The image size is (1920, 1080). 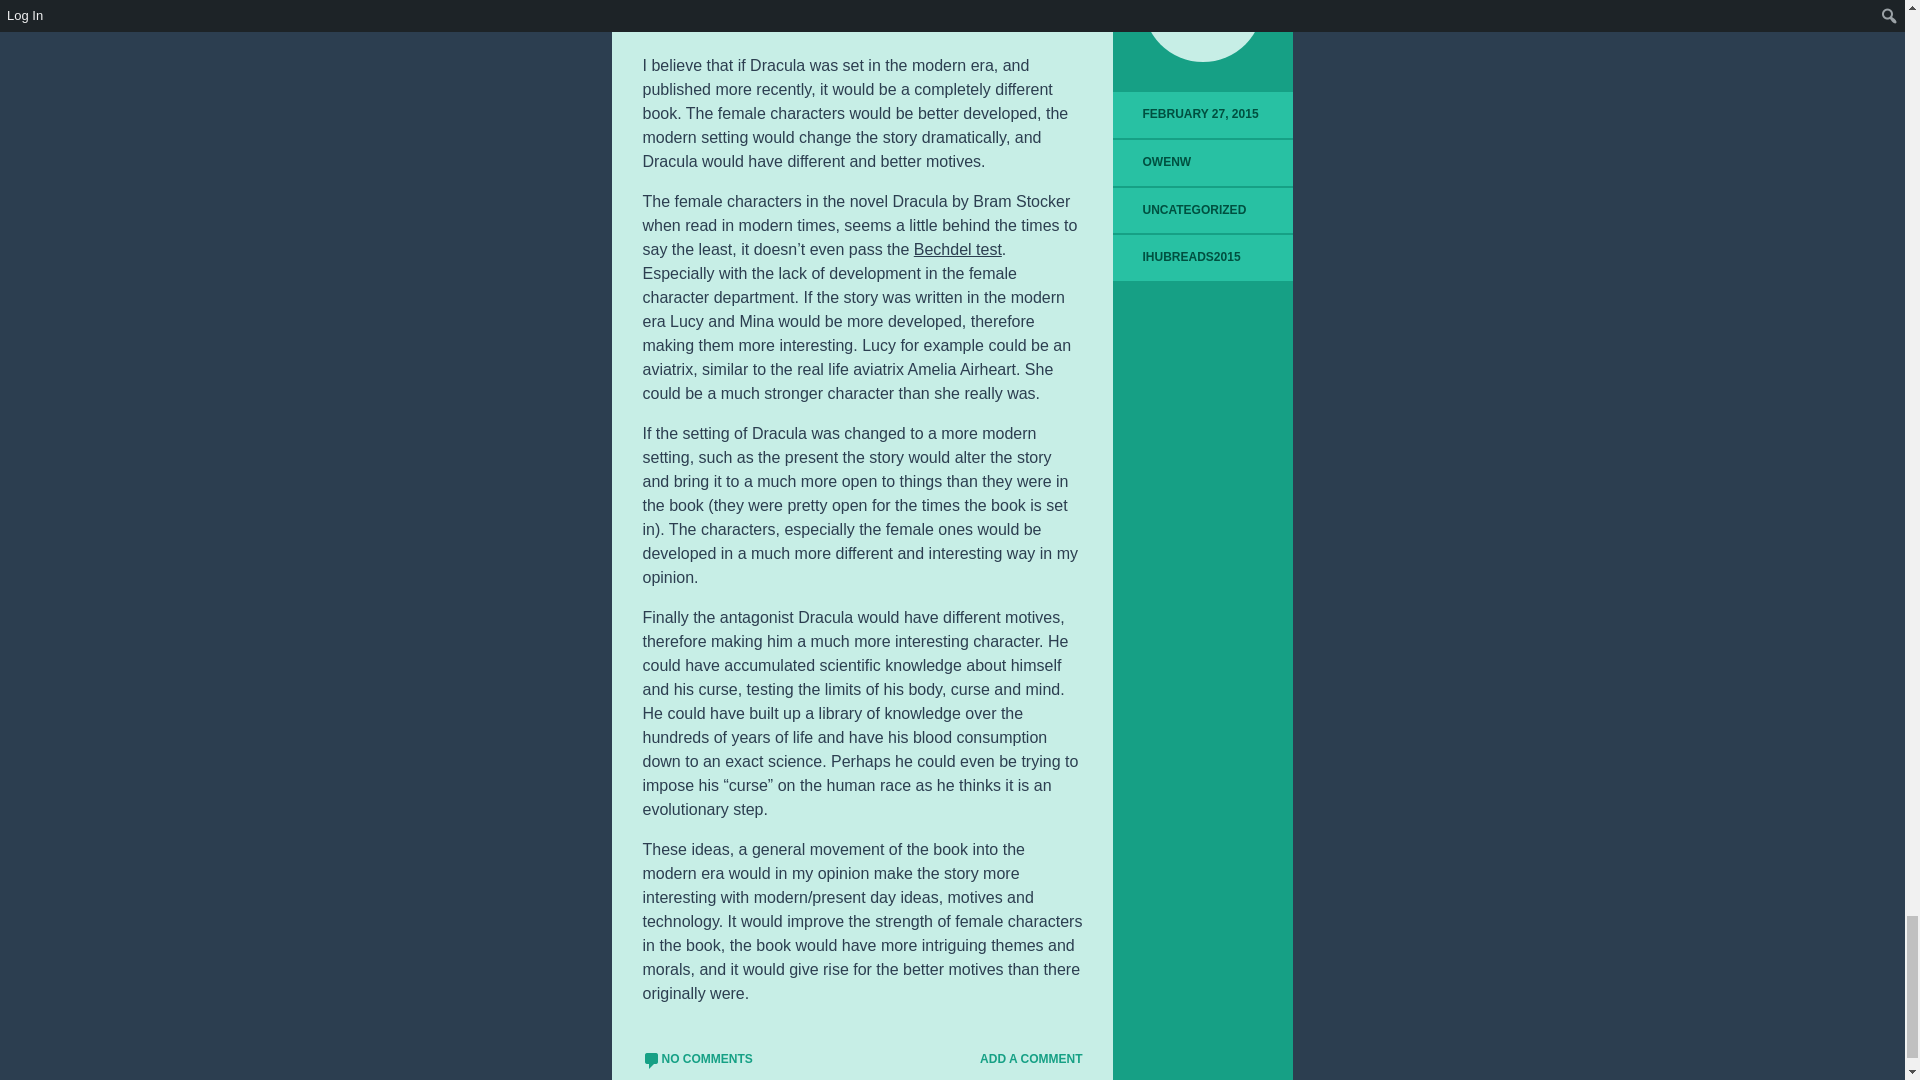 I want to click on View all posts by owenw, so click(x=1167, y=162).